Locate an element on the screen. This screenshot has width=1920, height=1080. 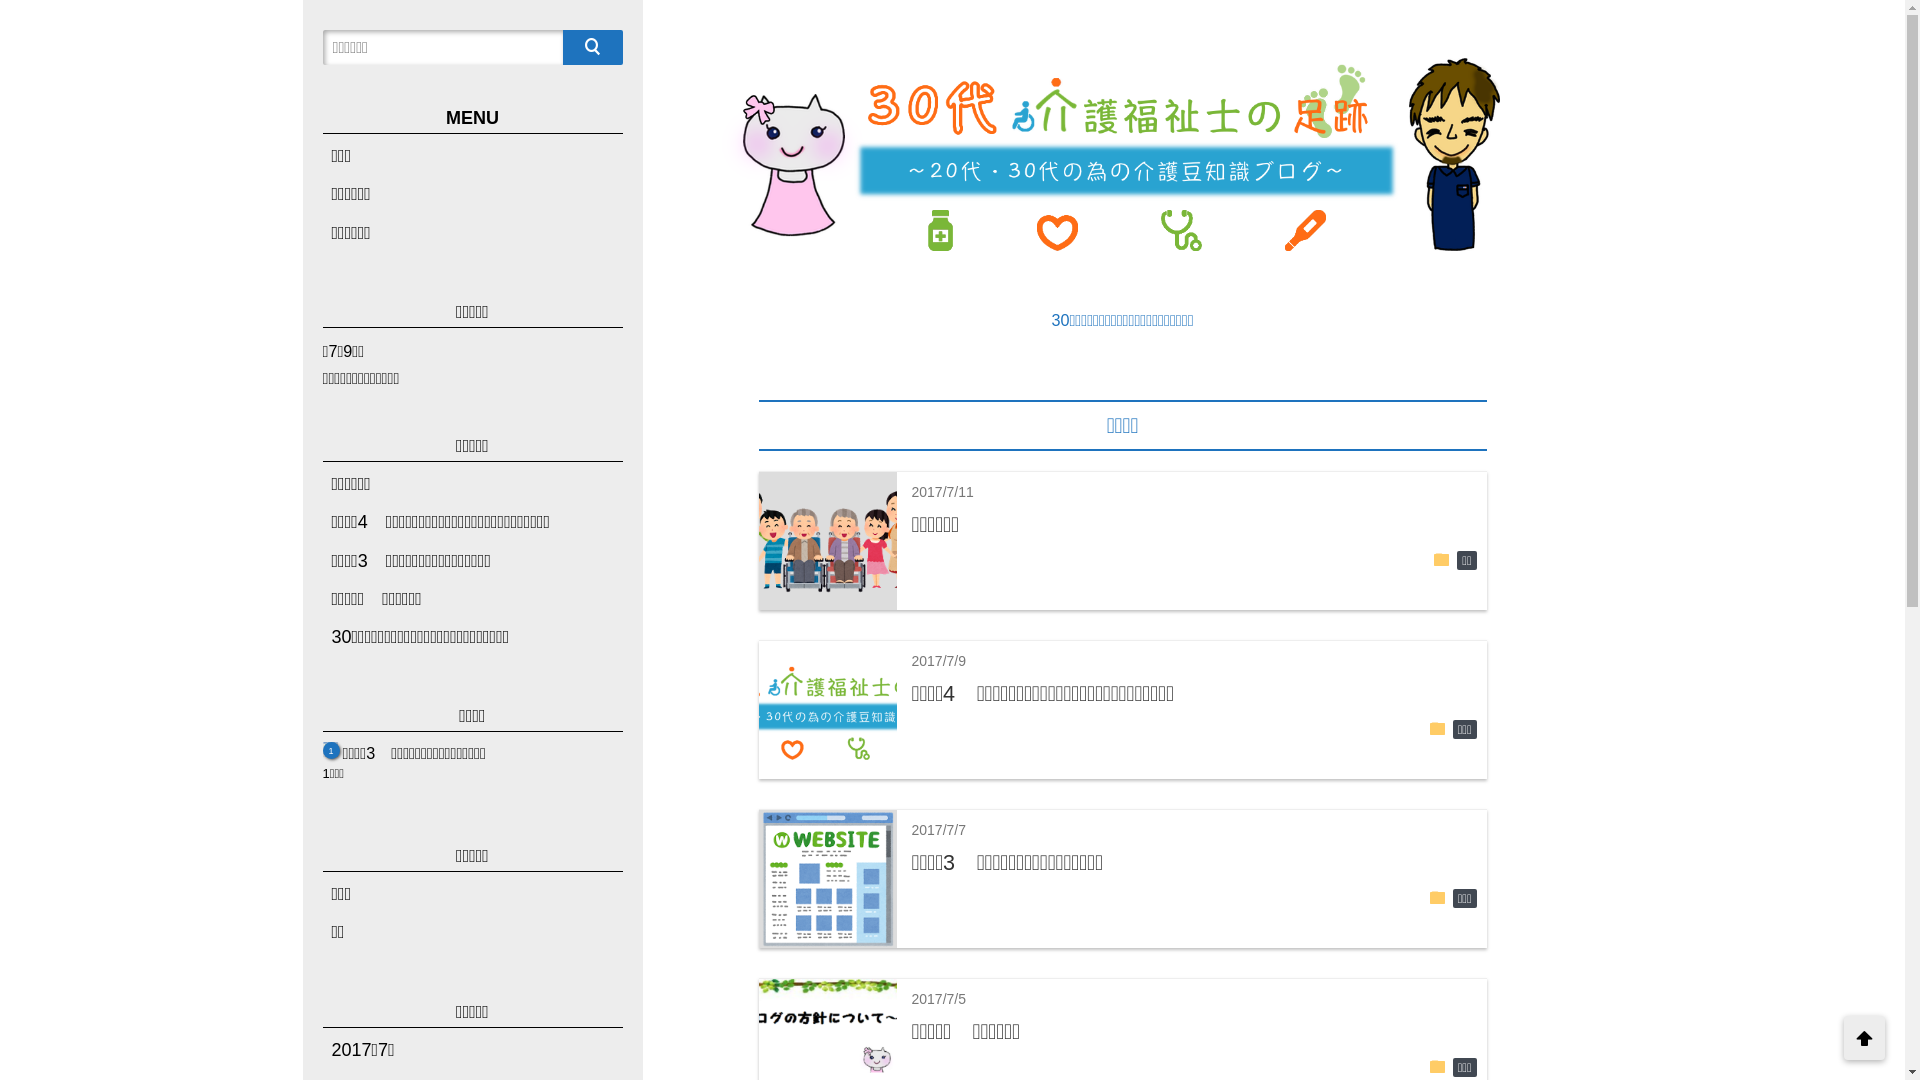
search is located at coordinates (592, 48).